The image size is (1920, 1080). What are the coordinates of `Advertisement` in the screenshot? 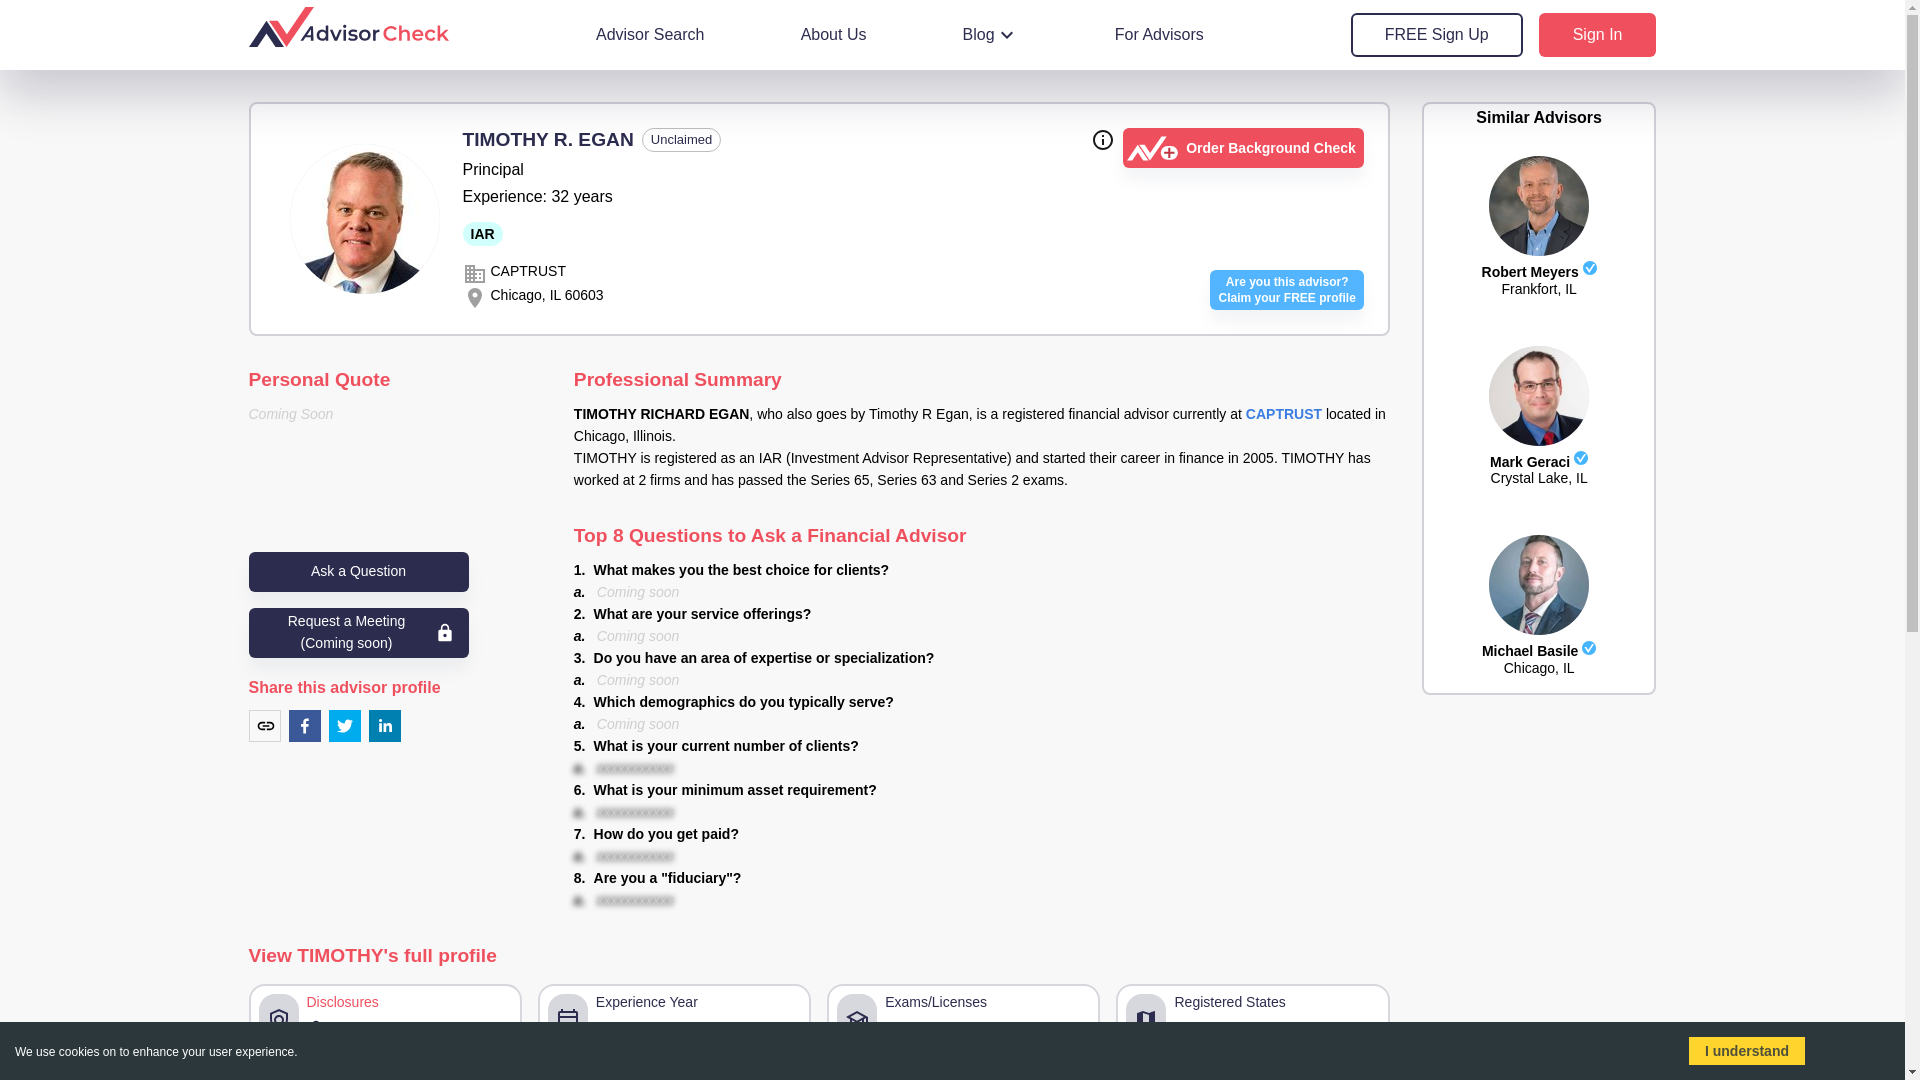 It's located at (1538, 841).